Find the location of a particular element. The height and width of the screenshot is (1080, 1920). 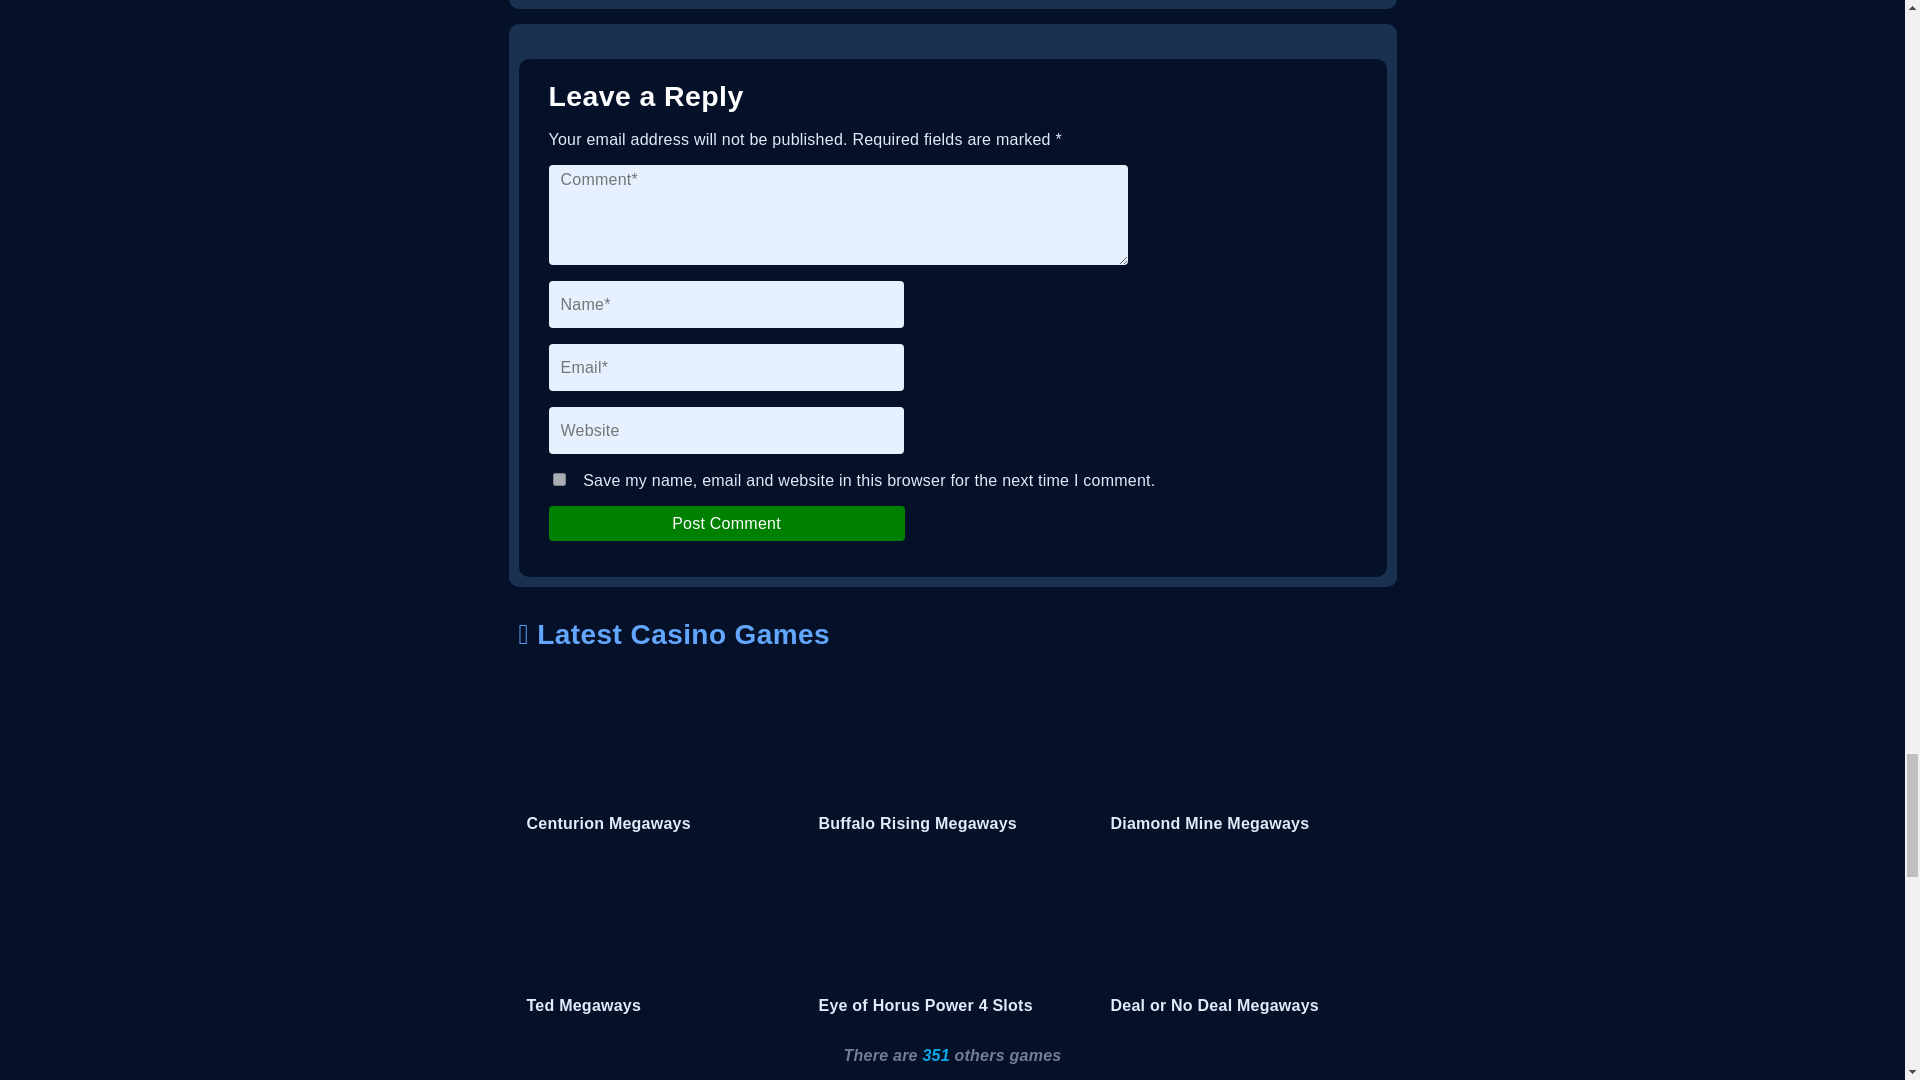

Read review of Deal or No Deal Megaways is located at coordinates (1244, 935).